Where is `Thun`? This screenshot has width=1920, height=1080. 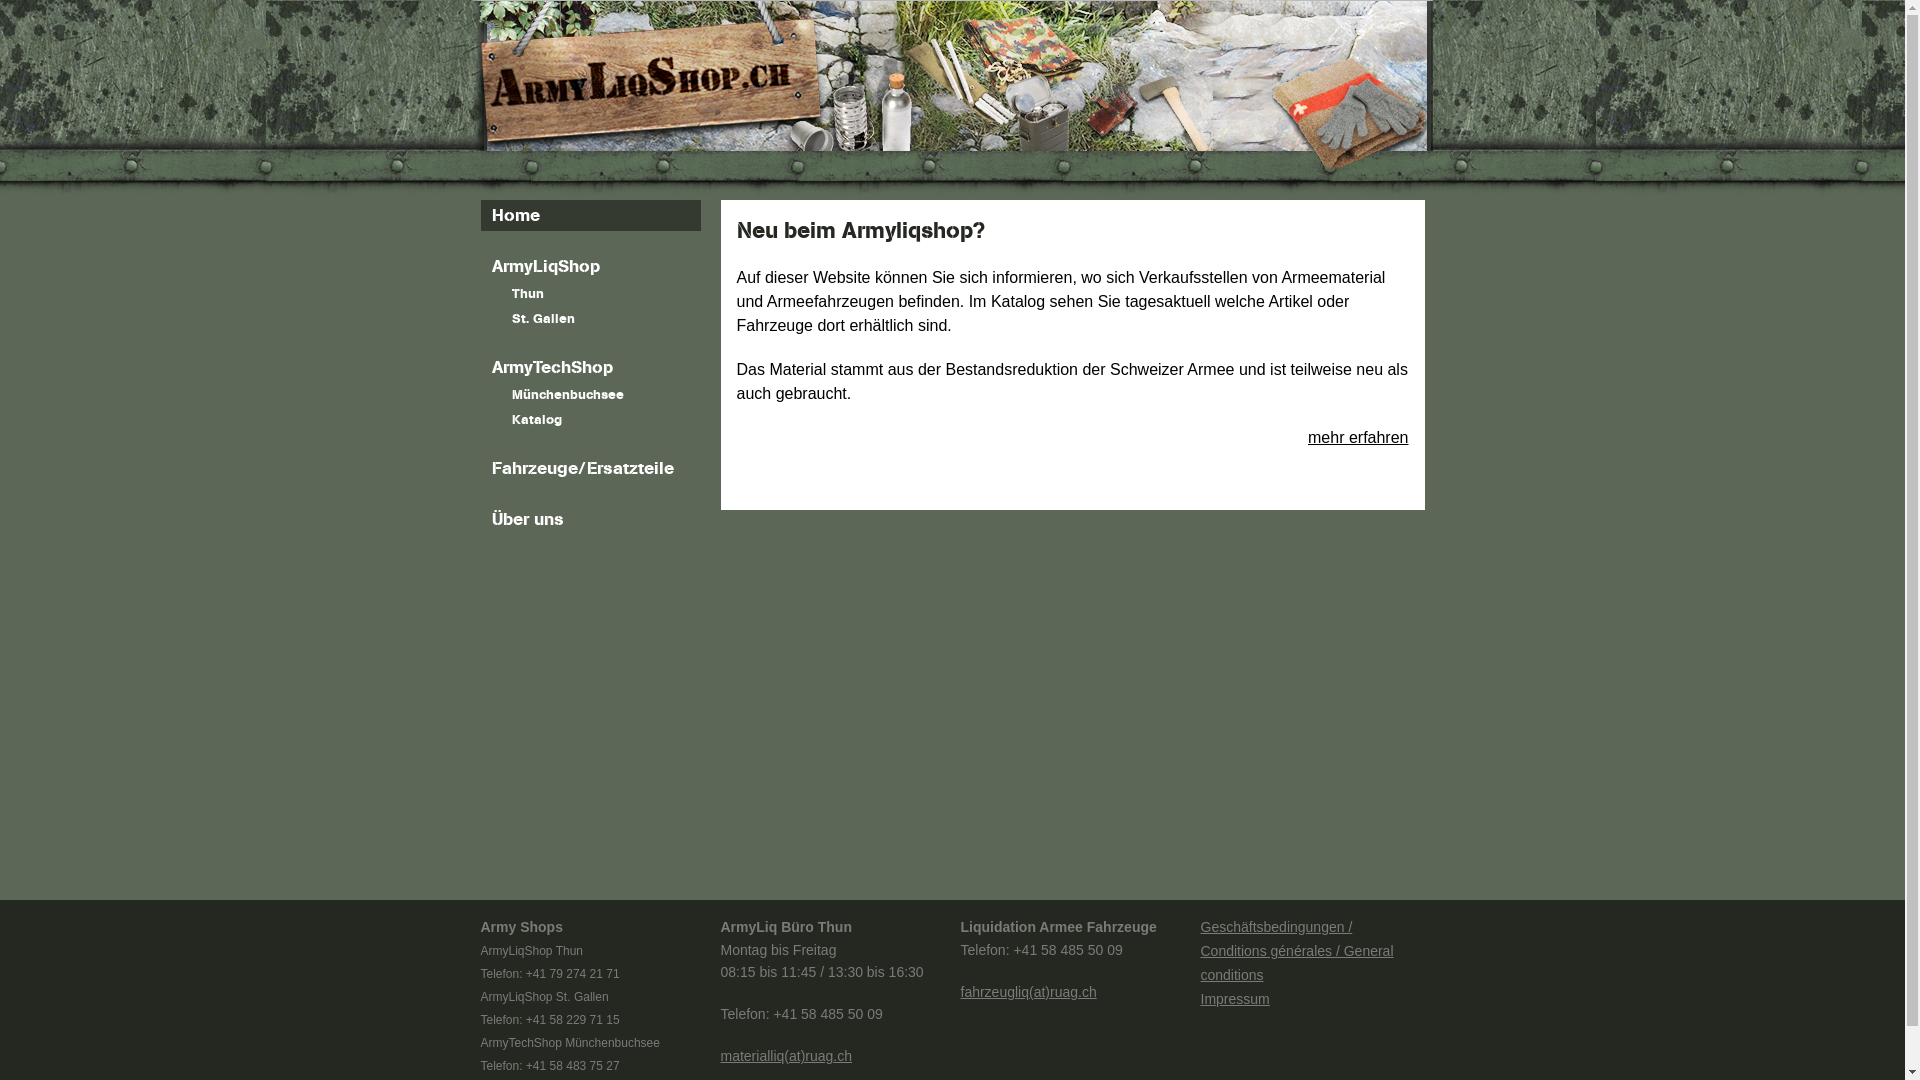 Thun is located at coordinates (590, 294).